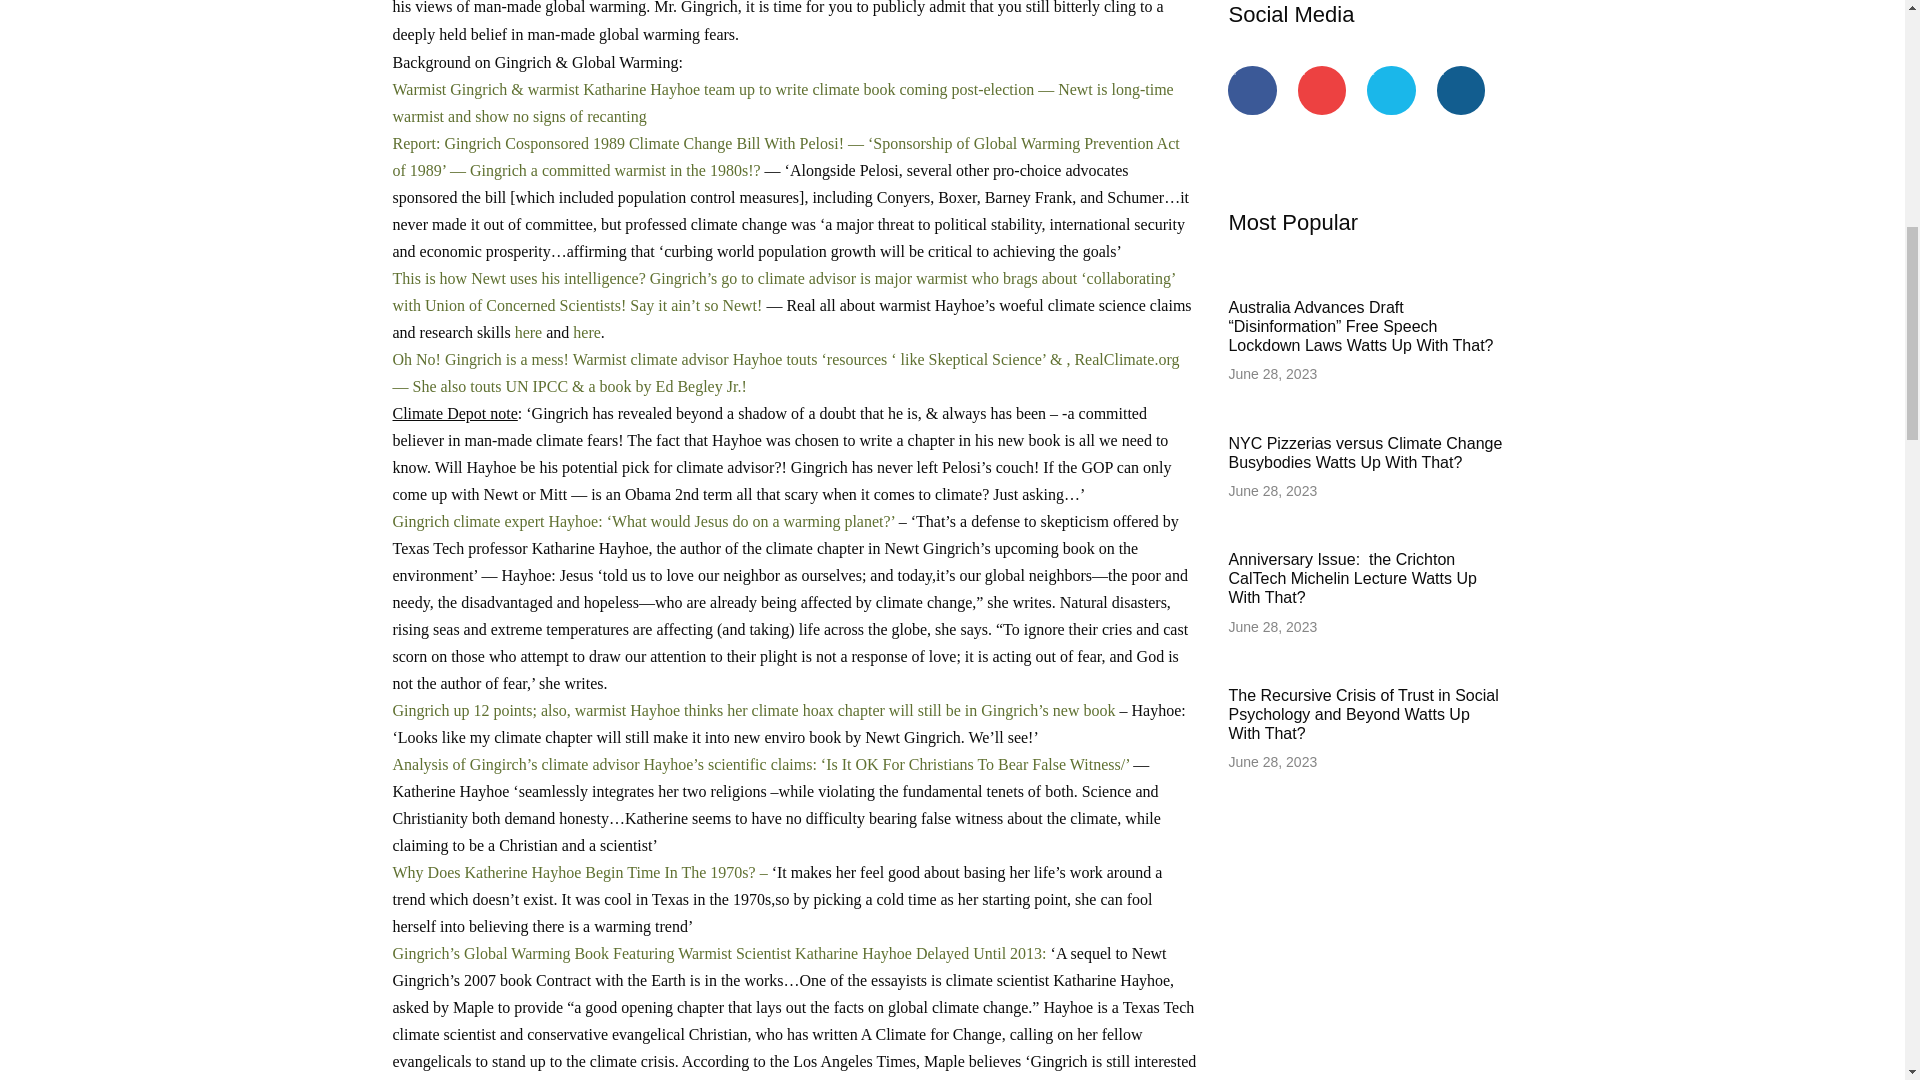 This screenshot has width=1920, height=1080. What do you see at coordinates (528, 332) in the screenshot?
I see `here` at bounding box center [528, 332].